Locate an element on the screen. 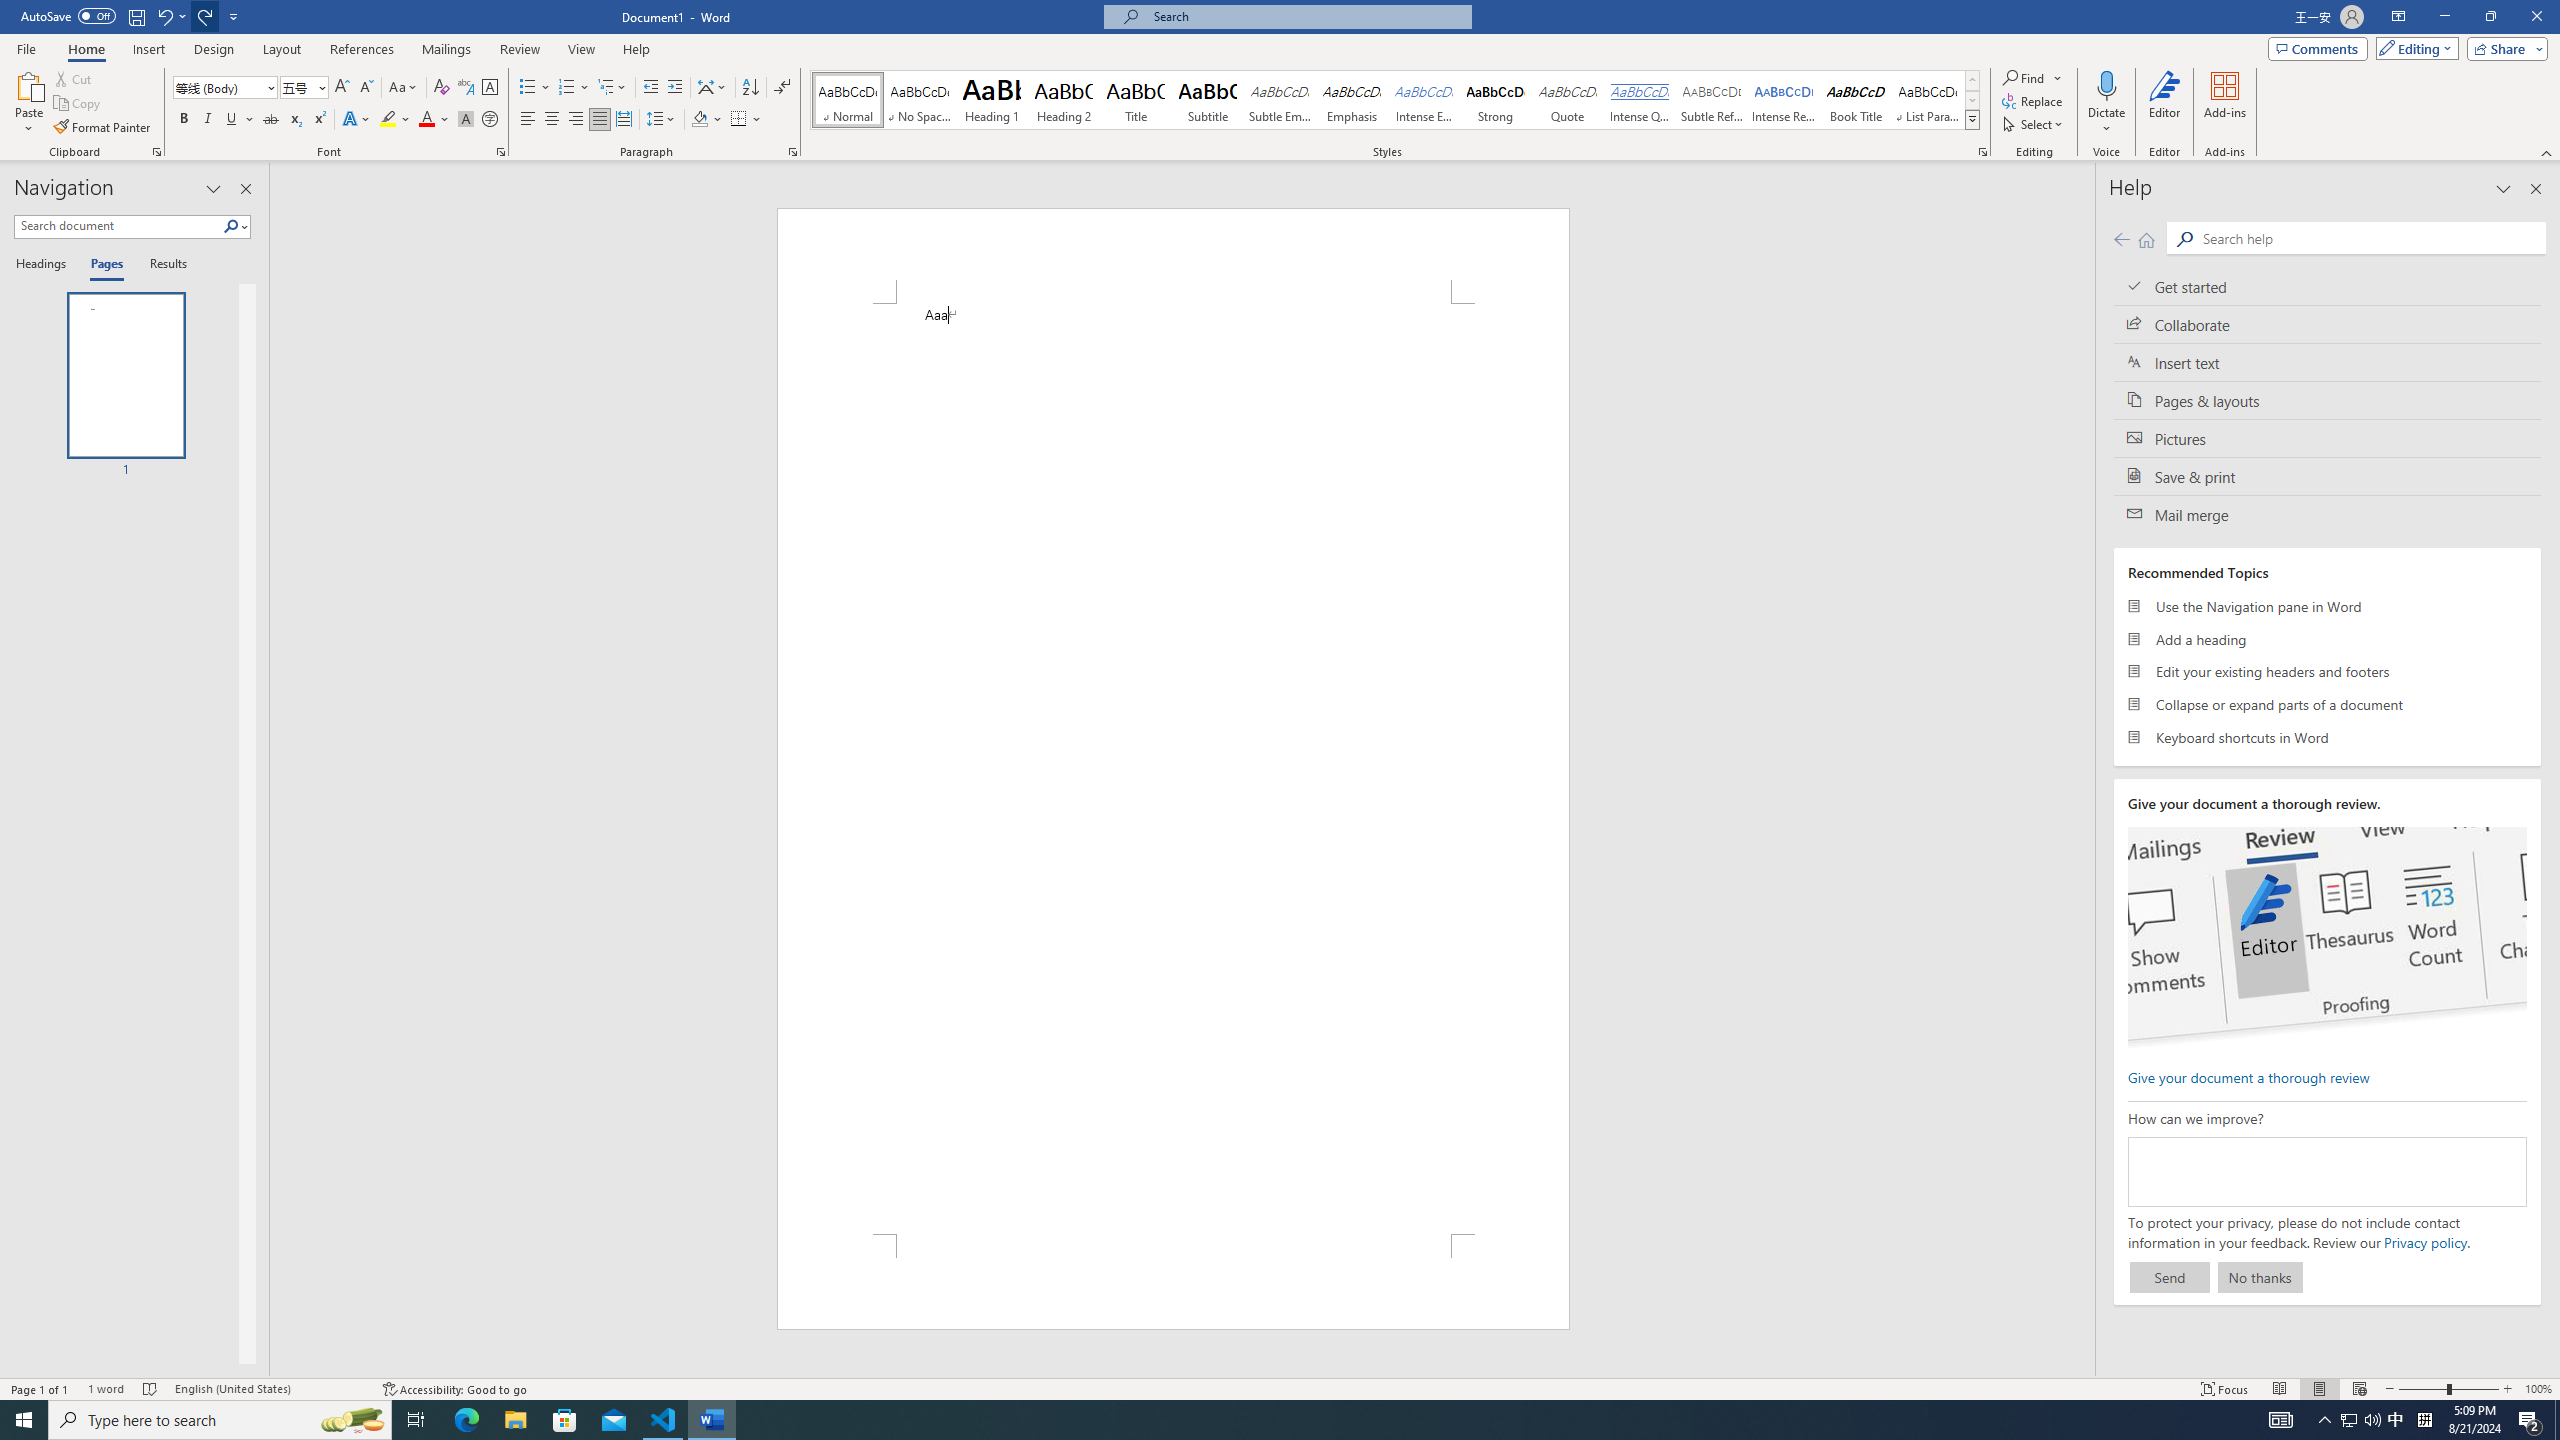  Headings is located at coordinates (44, 265).